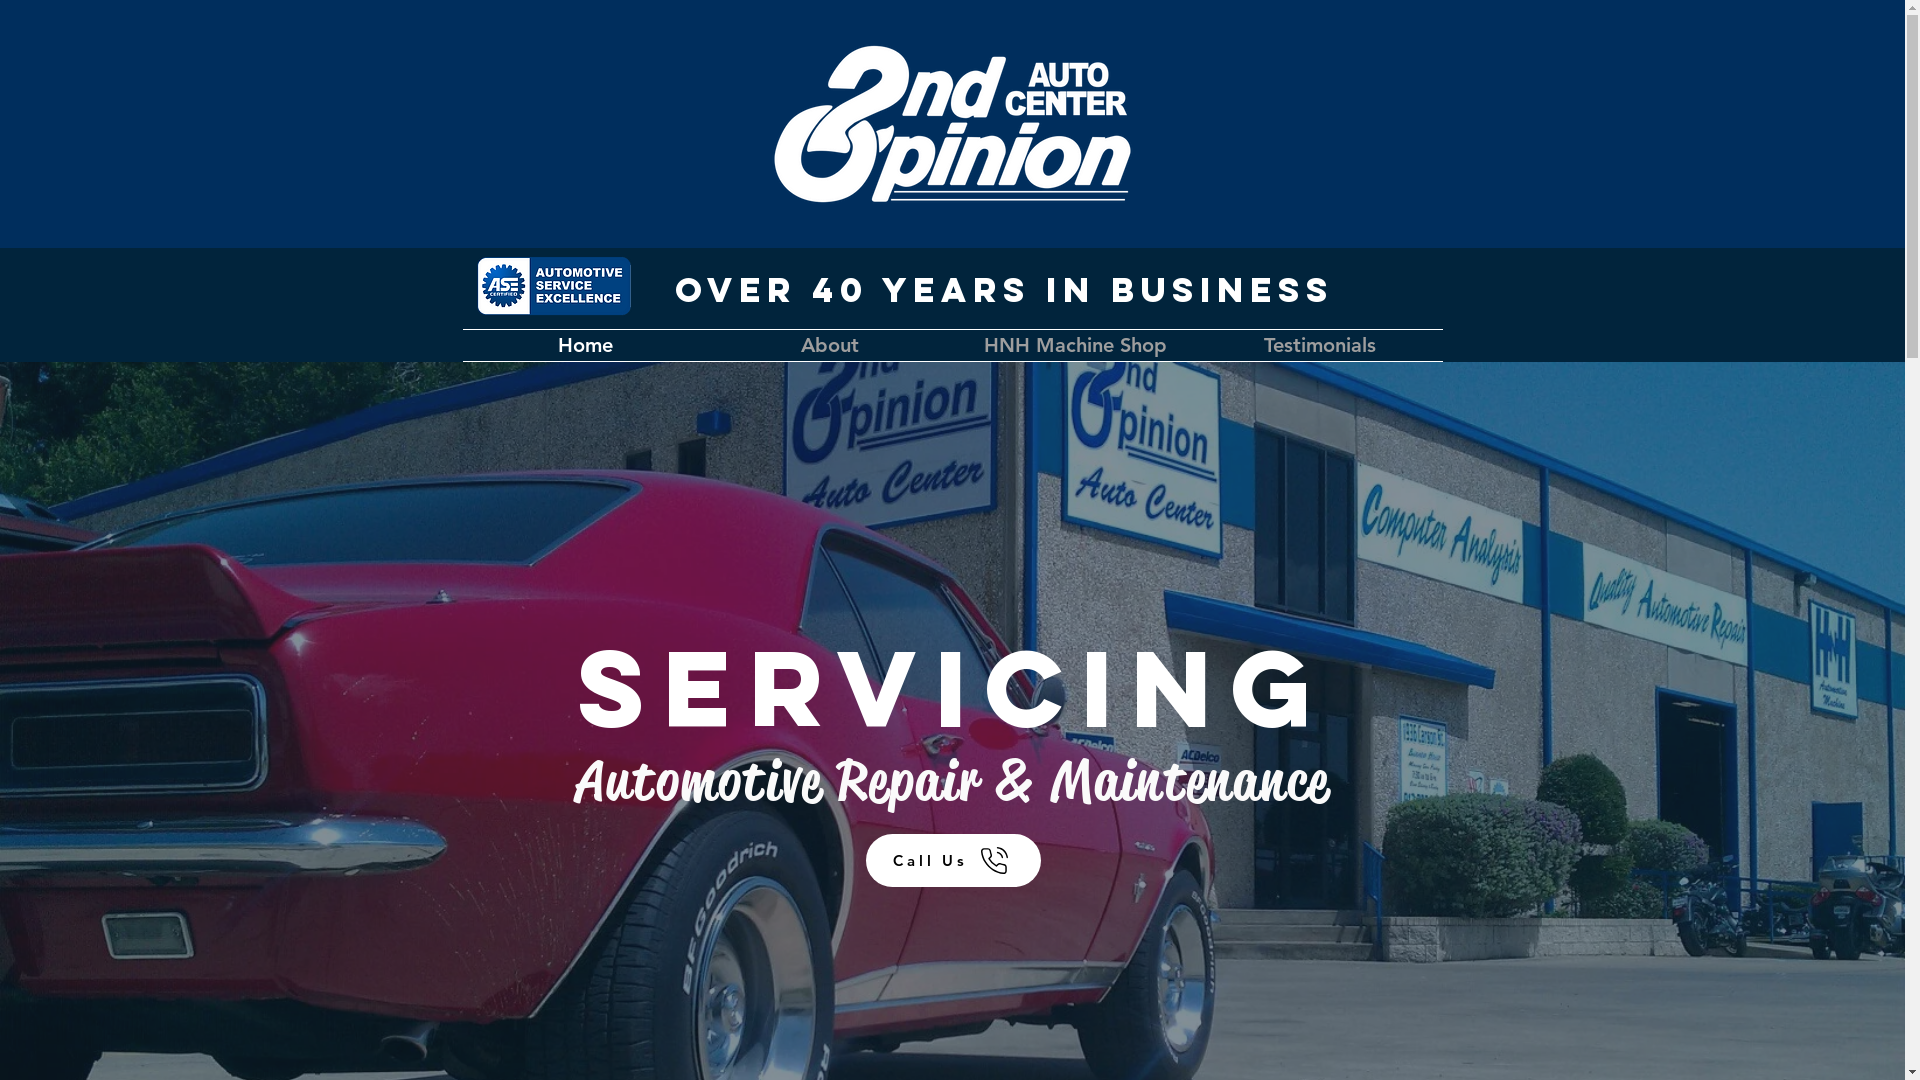  I want to click on HNH Machine Shop, so click(1074, 346).